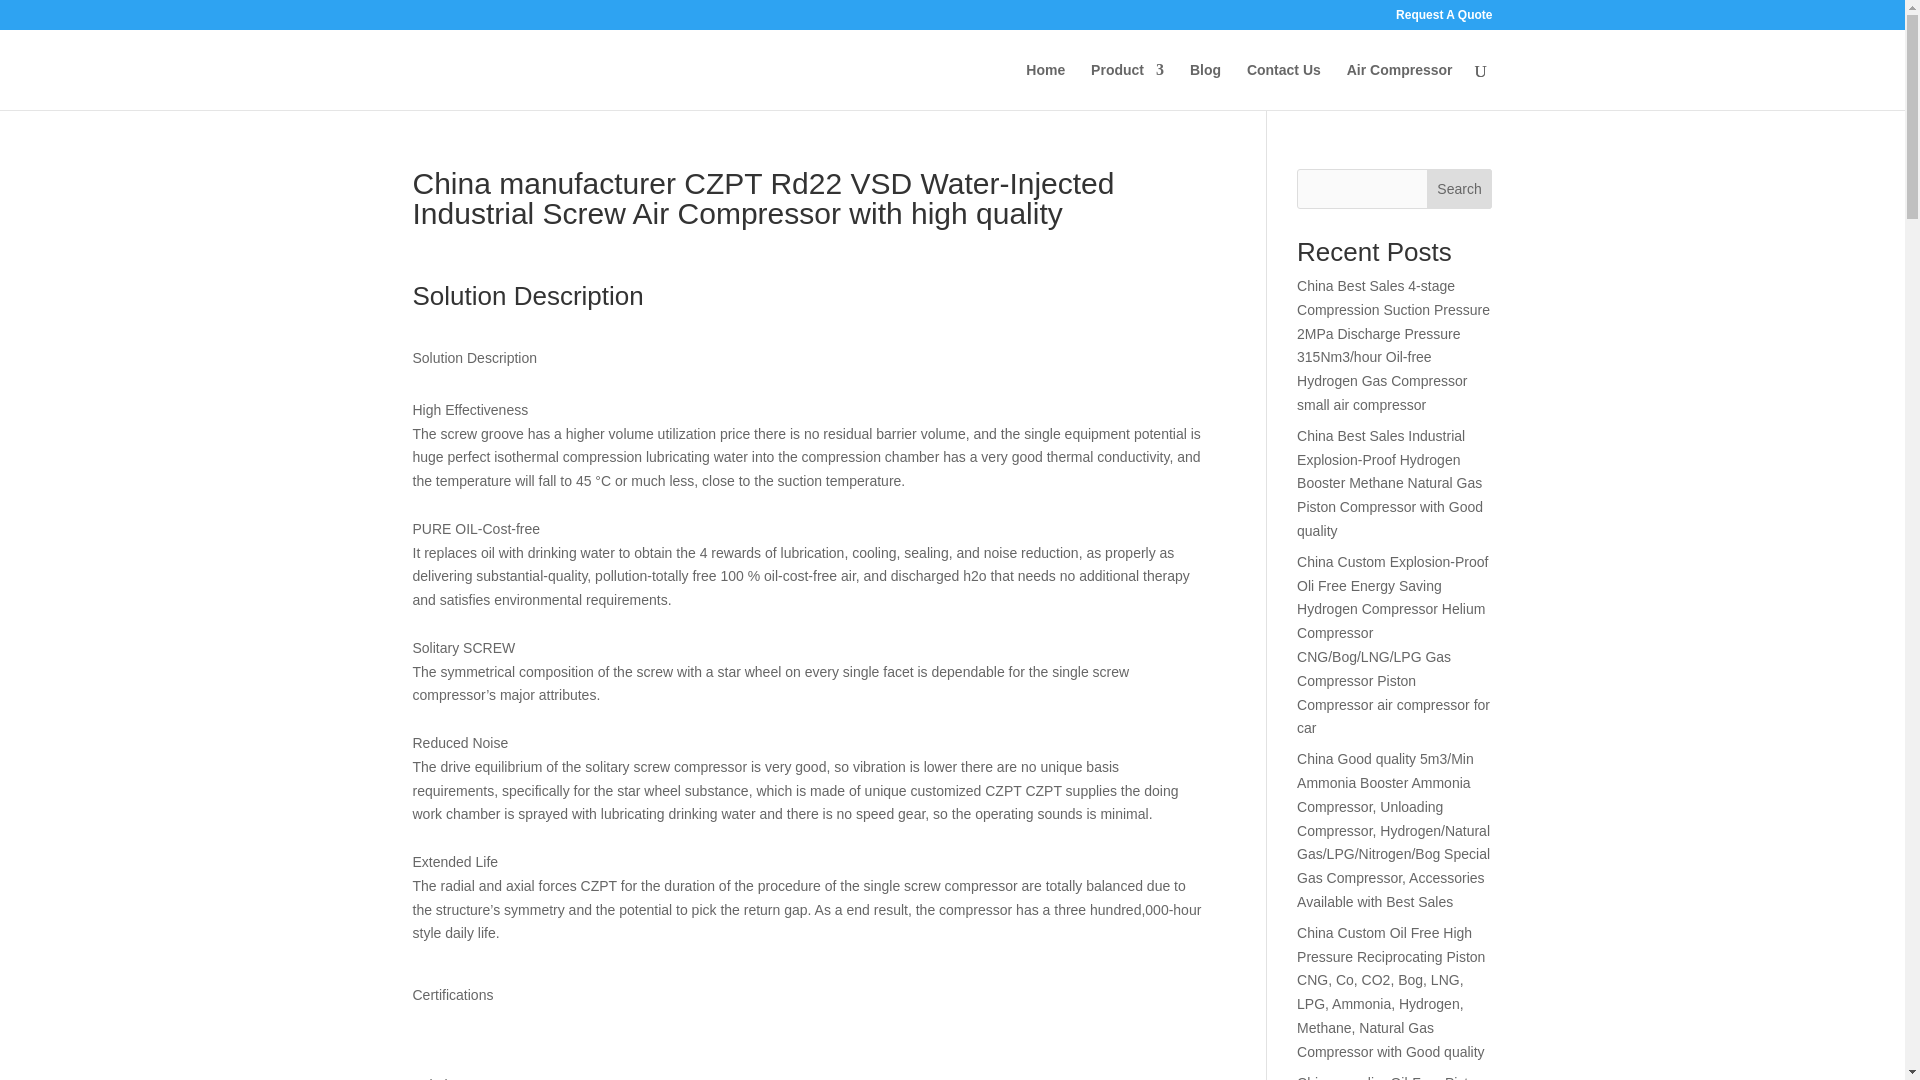  Describe the element at coordinates (1443, 19) in the screenshot. I see `Request A Quote` at that location.